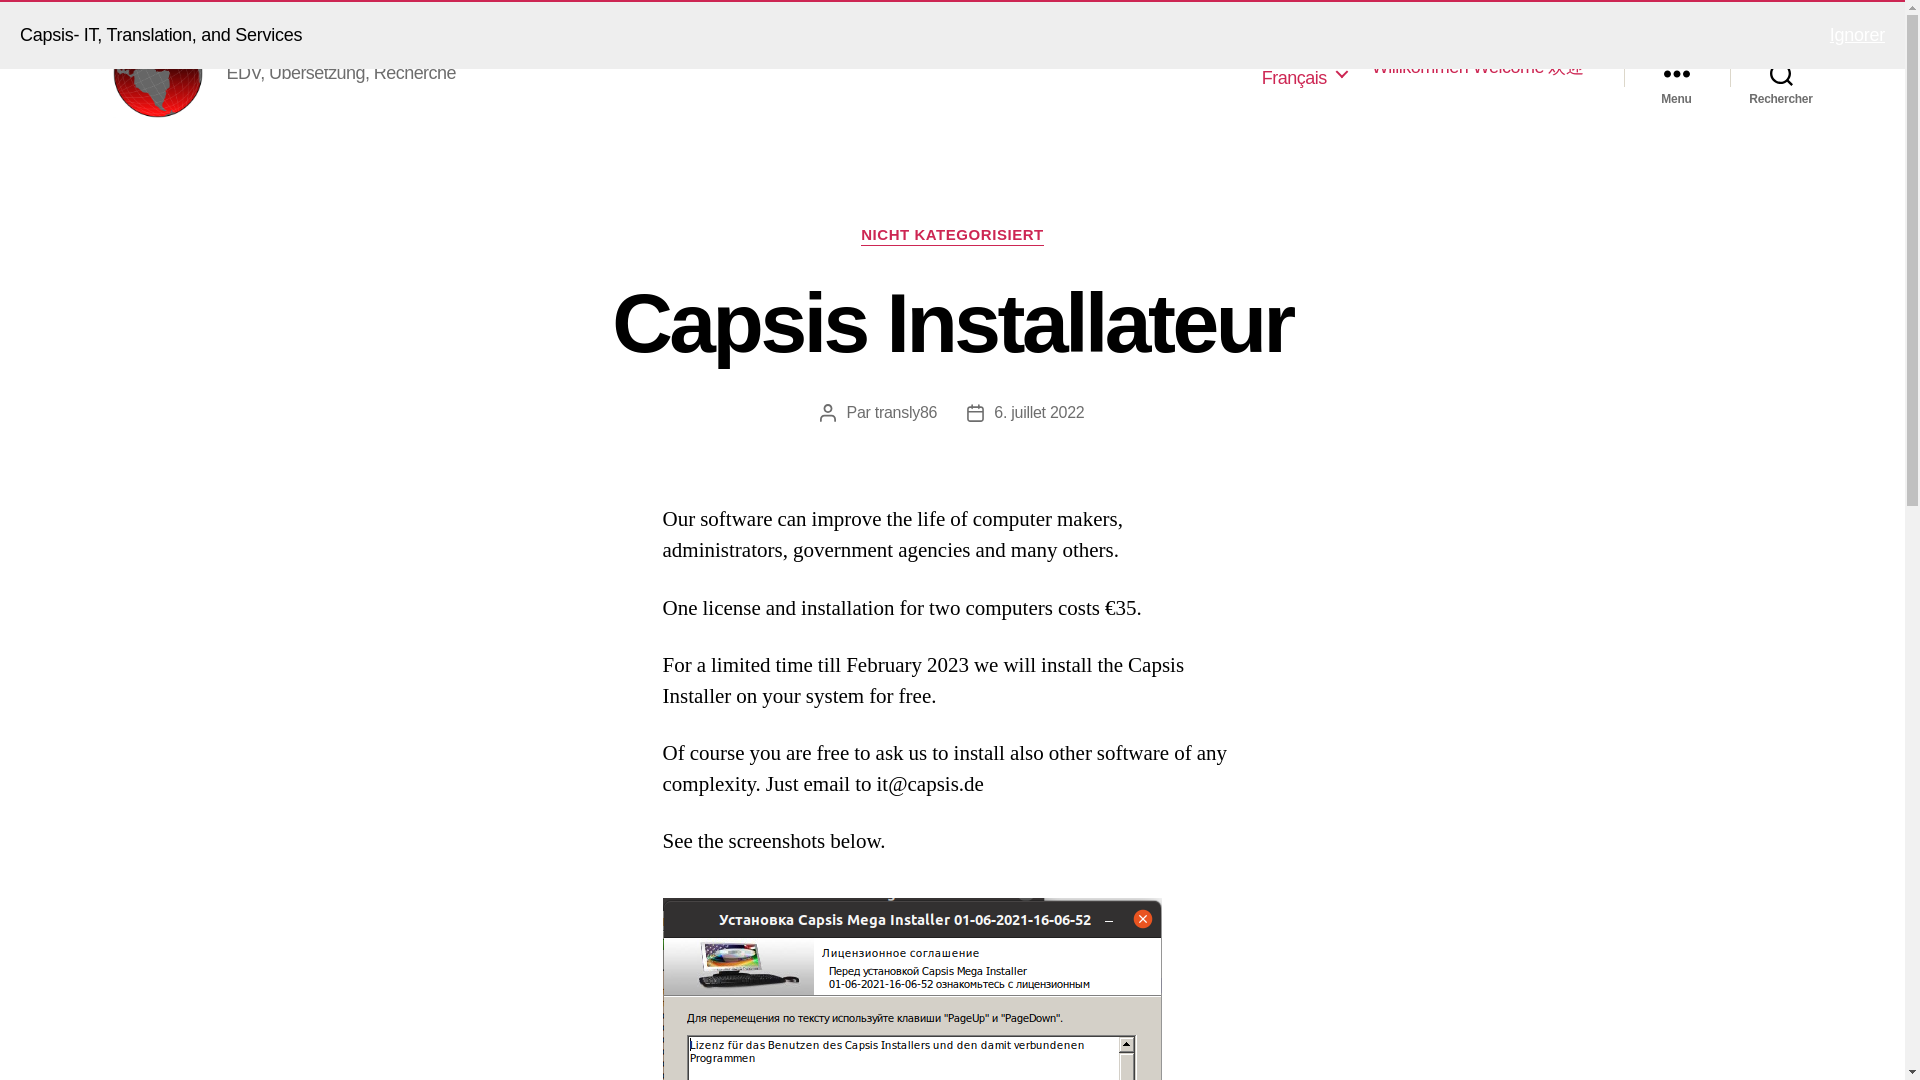 The image size is (1920, 1080). Describe the element at coordinates (1781, 72) in the screenshot. I see `Rechercher` at that location.